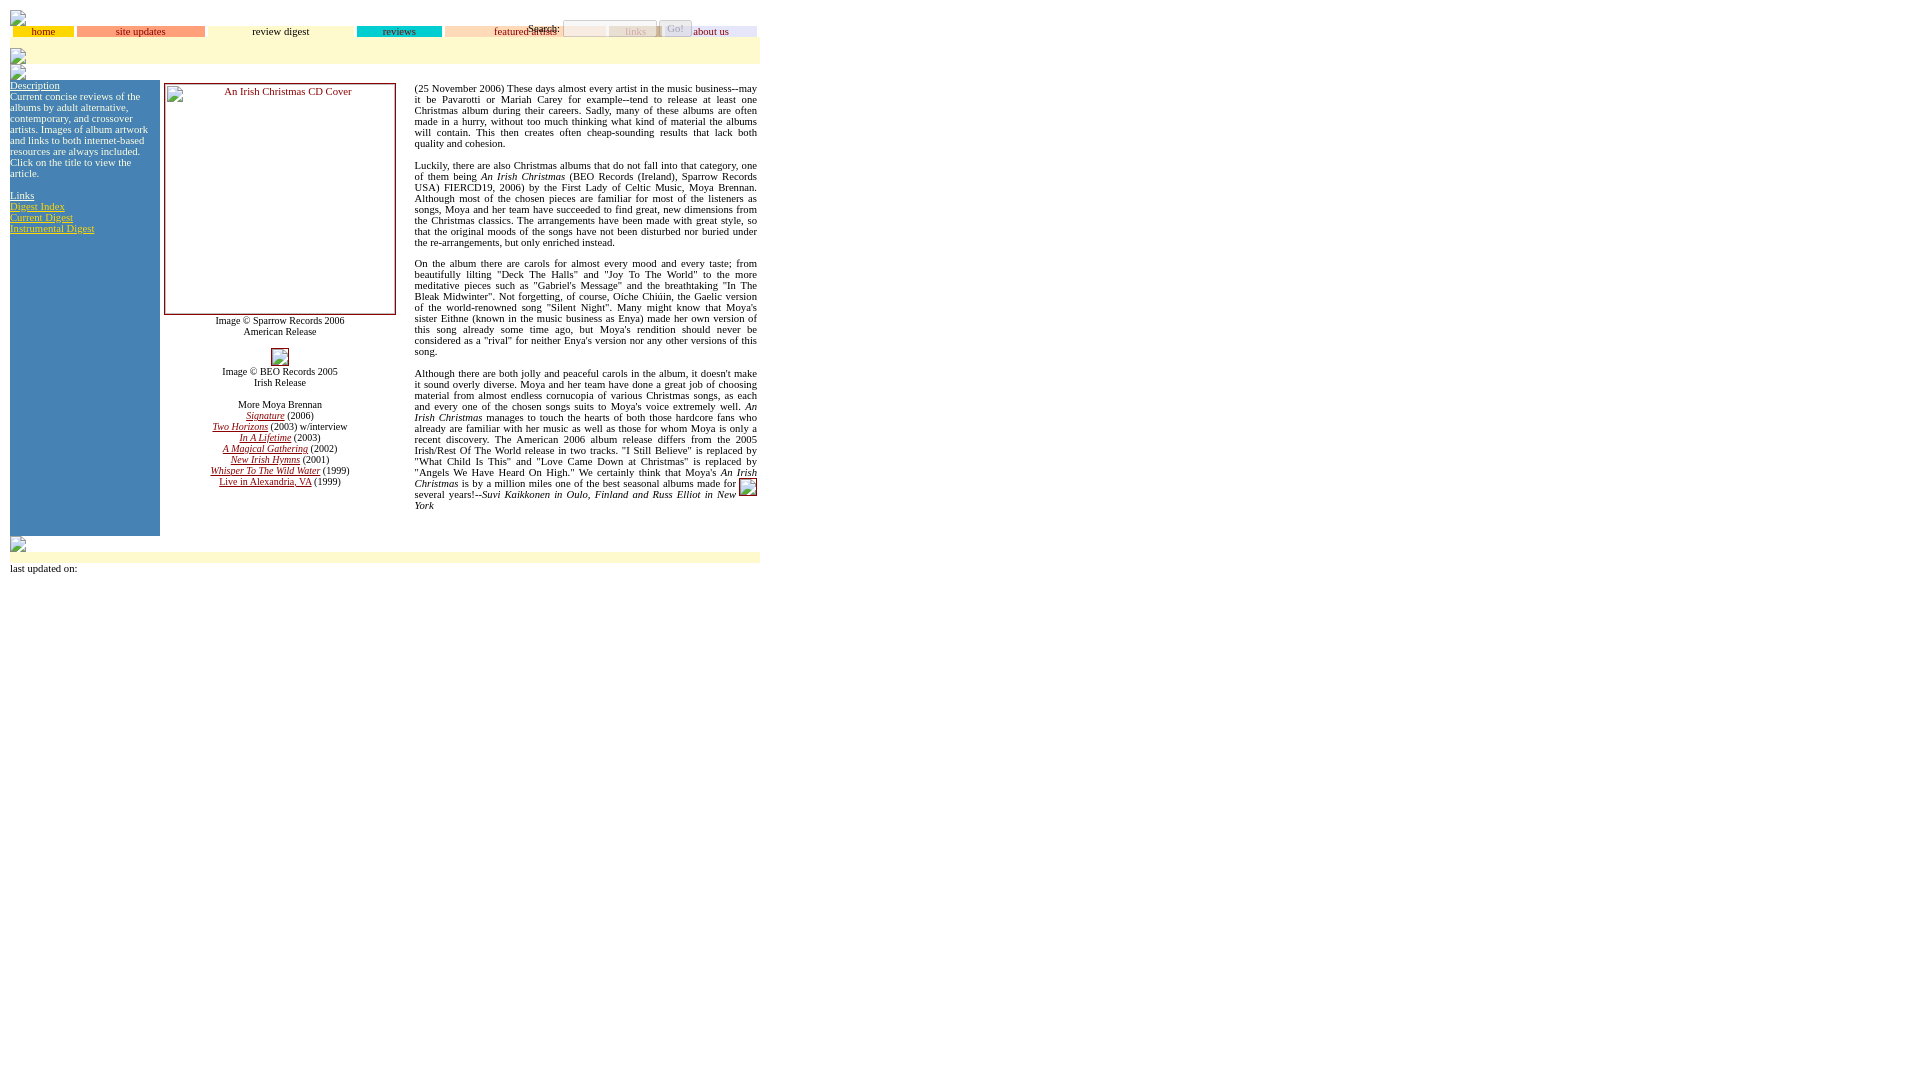 The width and height of the screenshot is (1920, 1080). What do you see at coordinates (264, 437) in the screenshot?
I see `In A Lifetime` at bounding box center [264, 437].